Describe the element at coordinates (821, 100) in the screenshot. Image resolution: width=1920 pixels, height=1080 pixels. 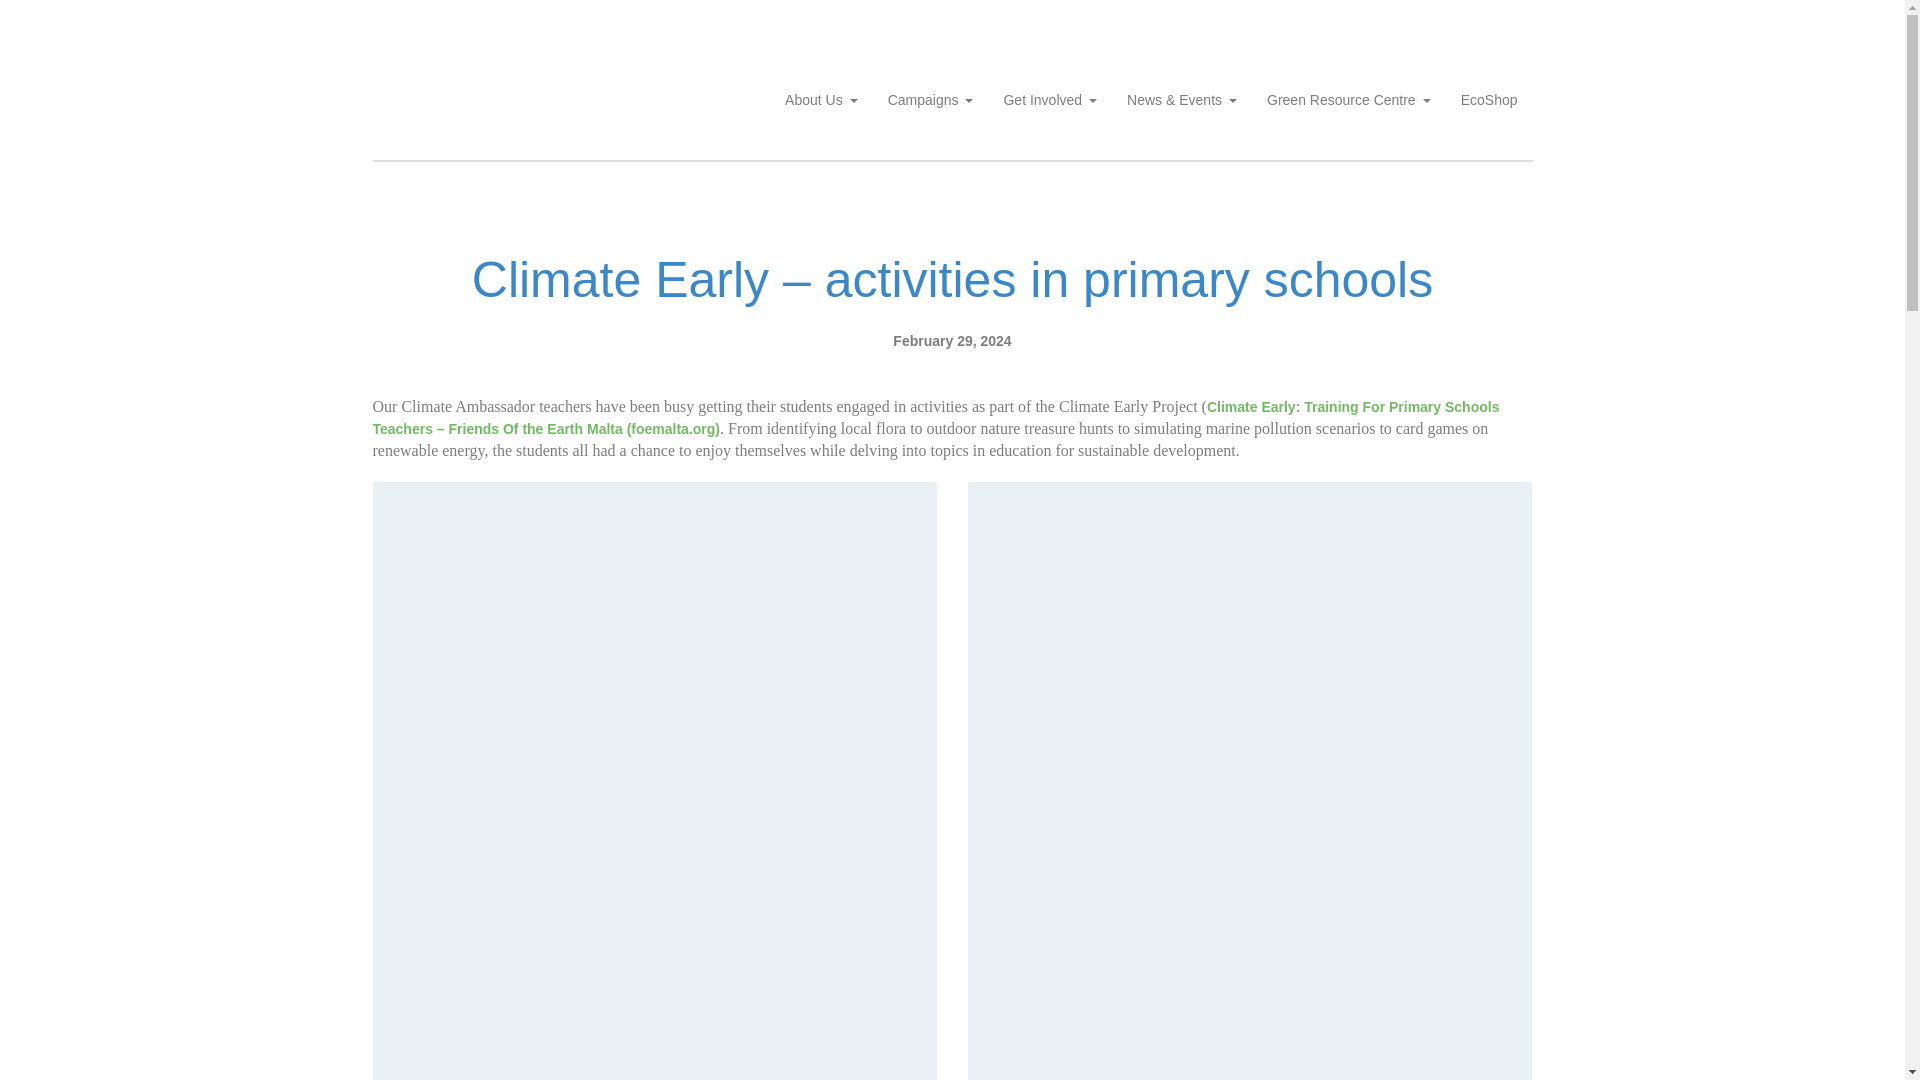
I see `About Us` at that location.